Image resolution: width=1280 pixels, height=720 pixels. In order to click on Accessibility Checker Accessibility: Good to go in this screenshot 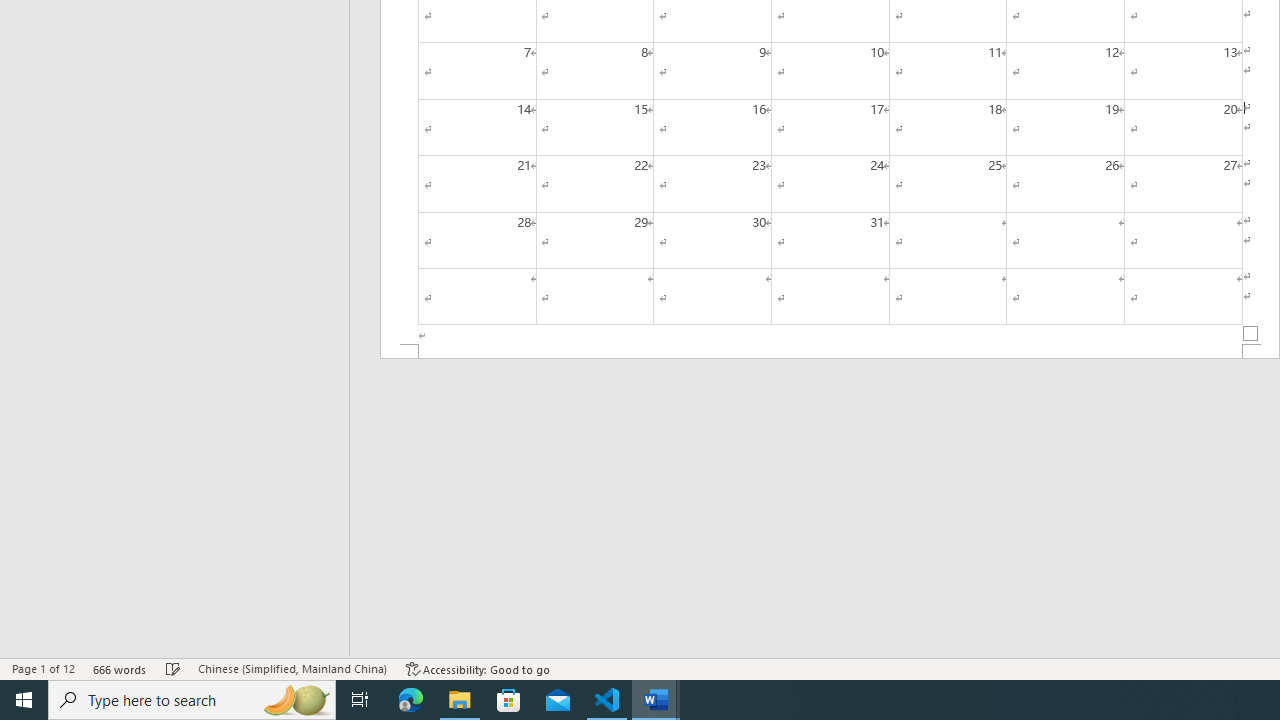, I will do `click(478, 668)`.